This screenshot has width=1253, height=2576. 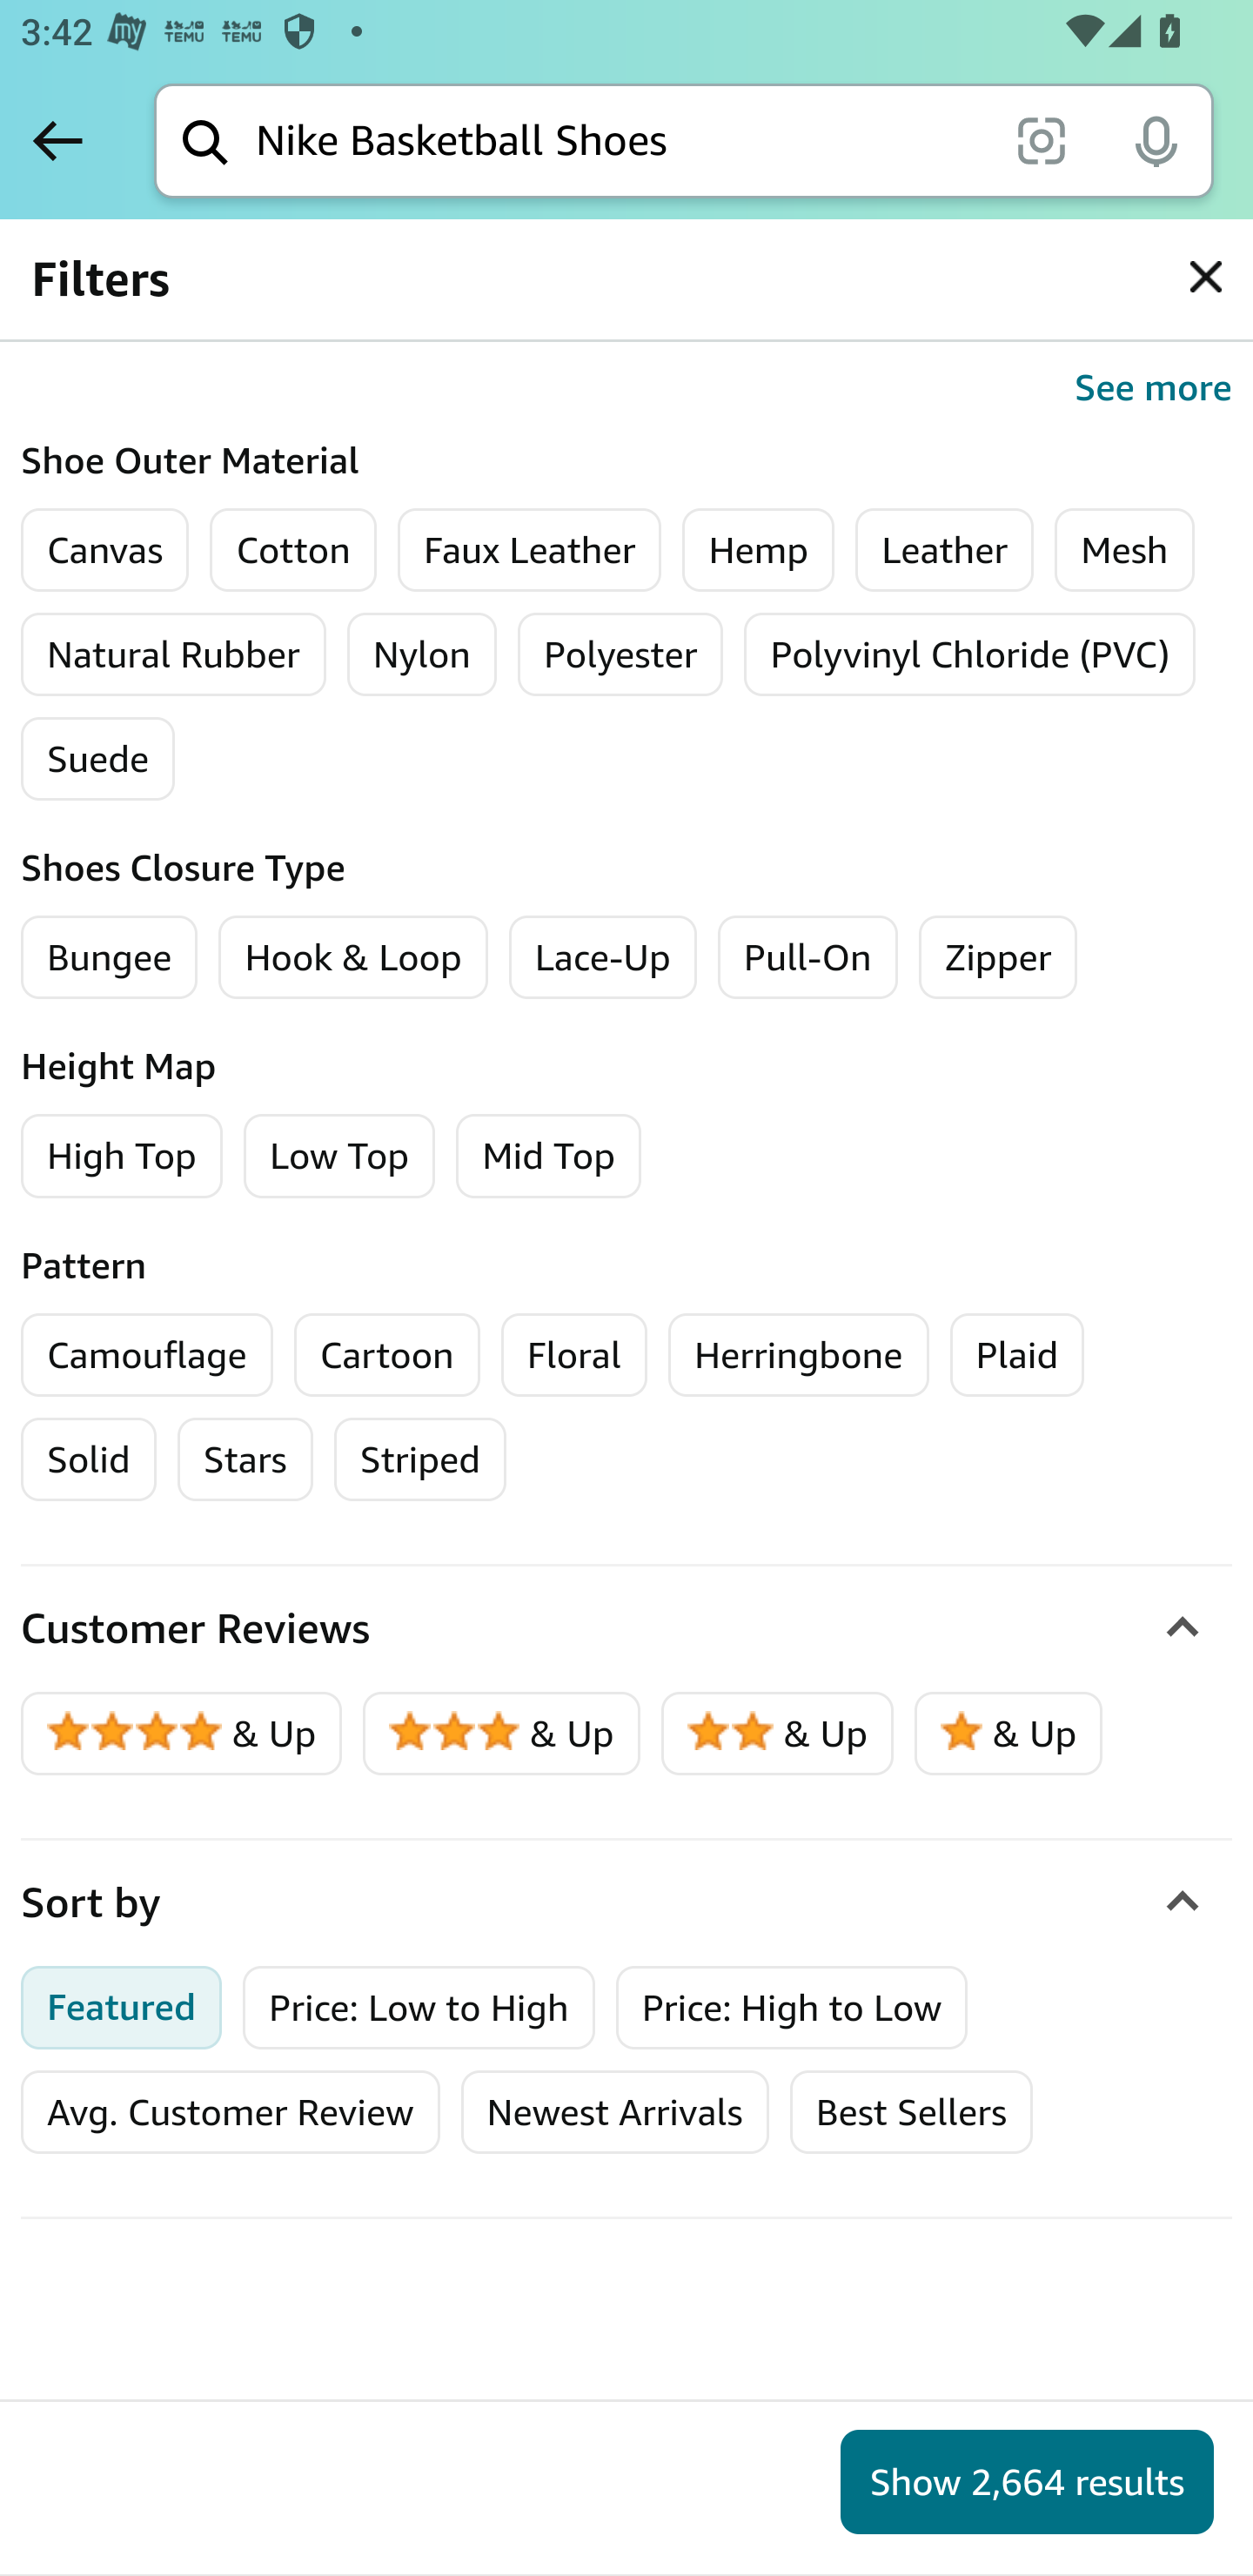 I want to click on Cotton, so click(x=293, y=550).